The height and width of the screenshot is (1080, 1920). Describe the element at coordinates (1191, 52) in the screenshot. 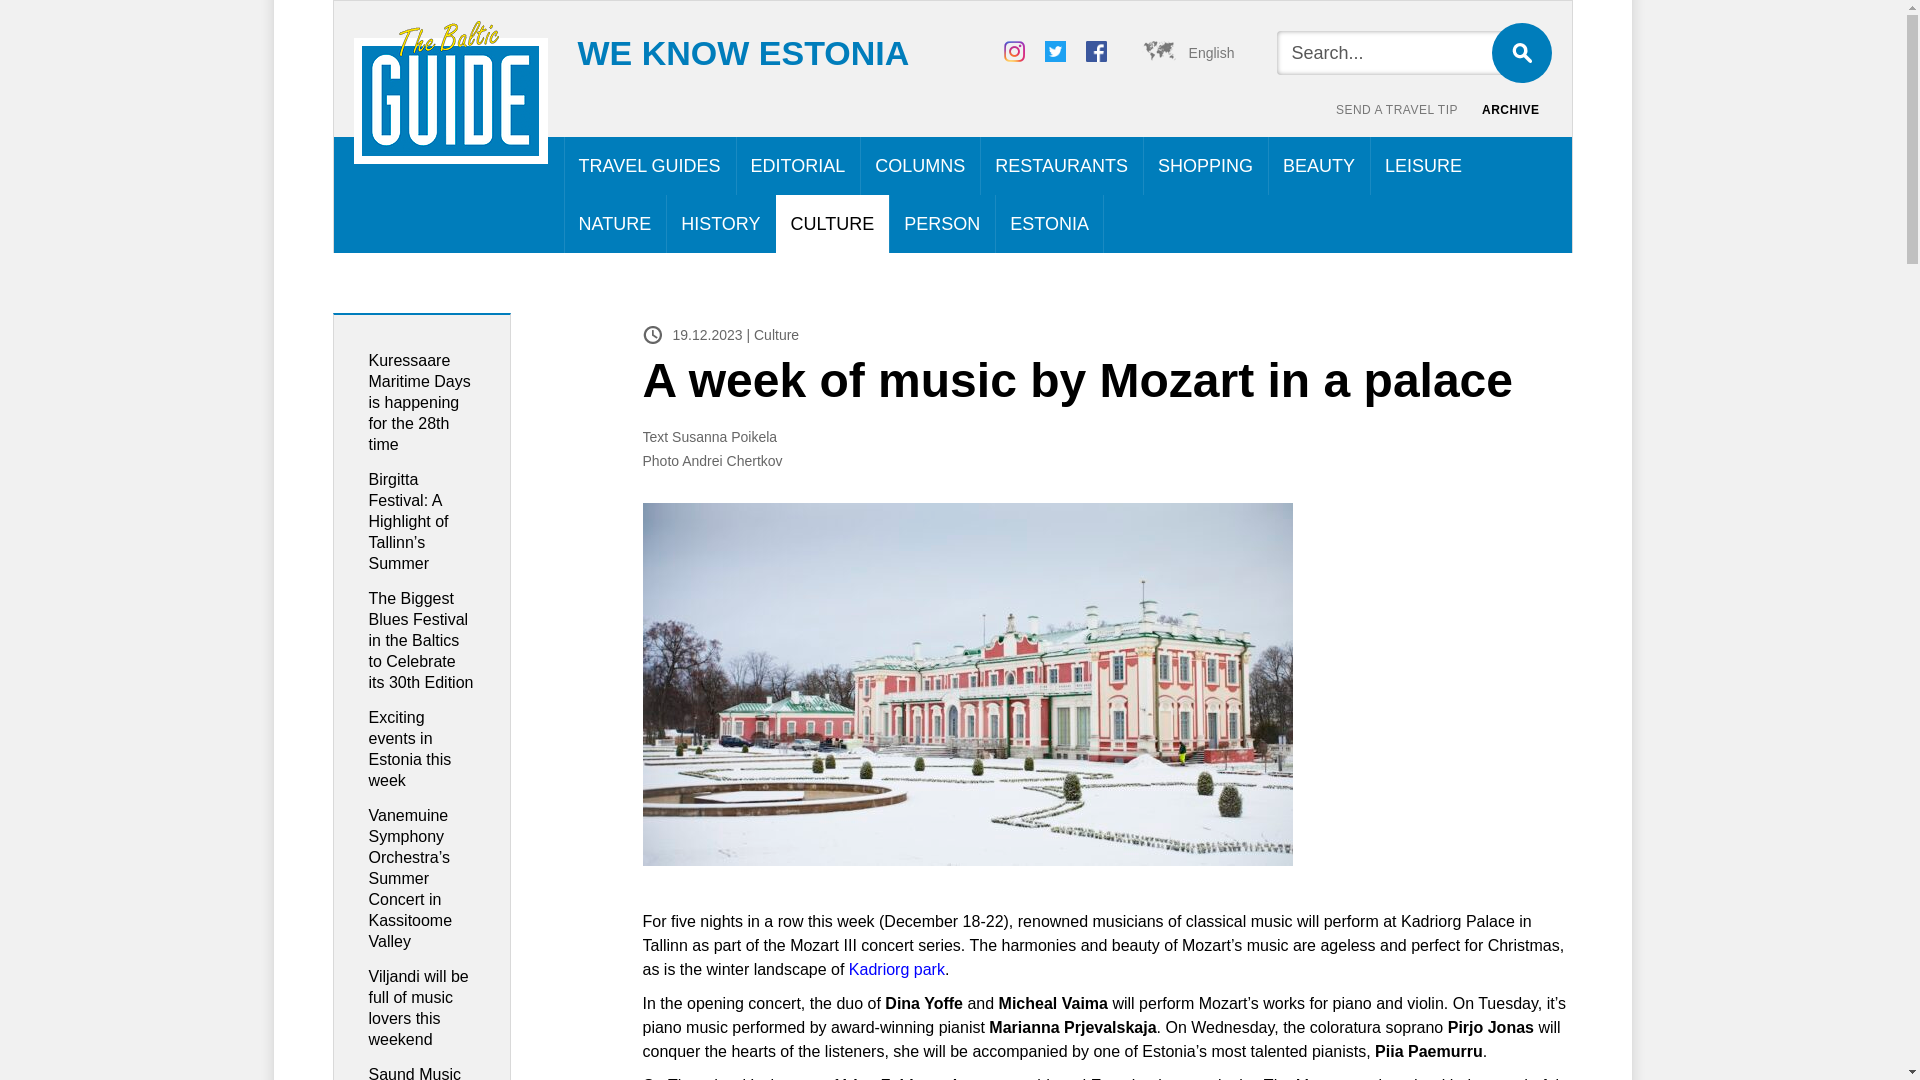

I see `English` at that location.